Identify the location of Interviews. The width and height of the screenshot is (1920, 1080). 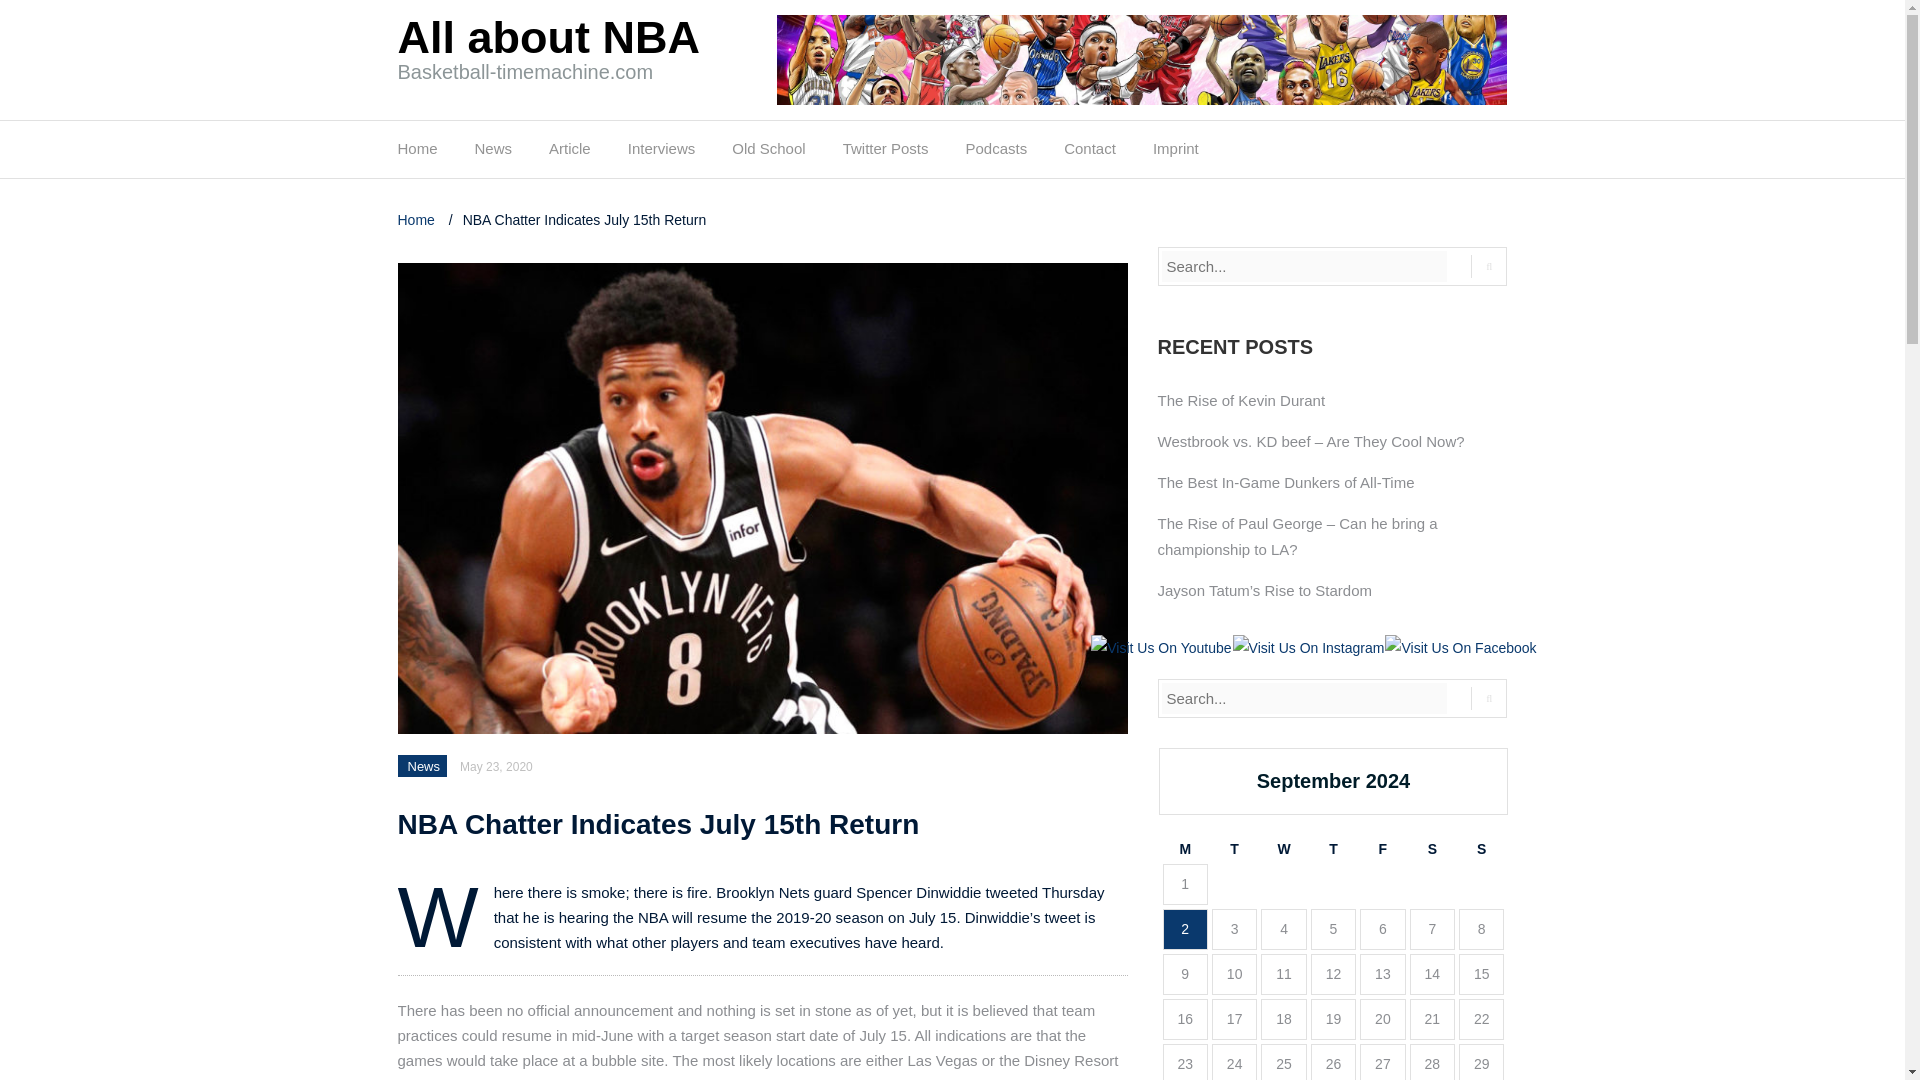
(661, 154).